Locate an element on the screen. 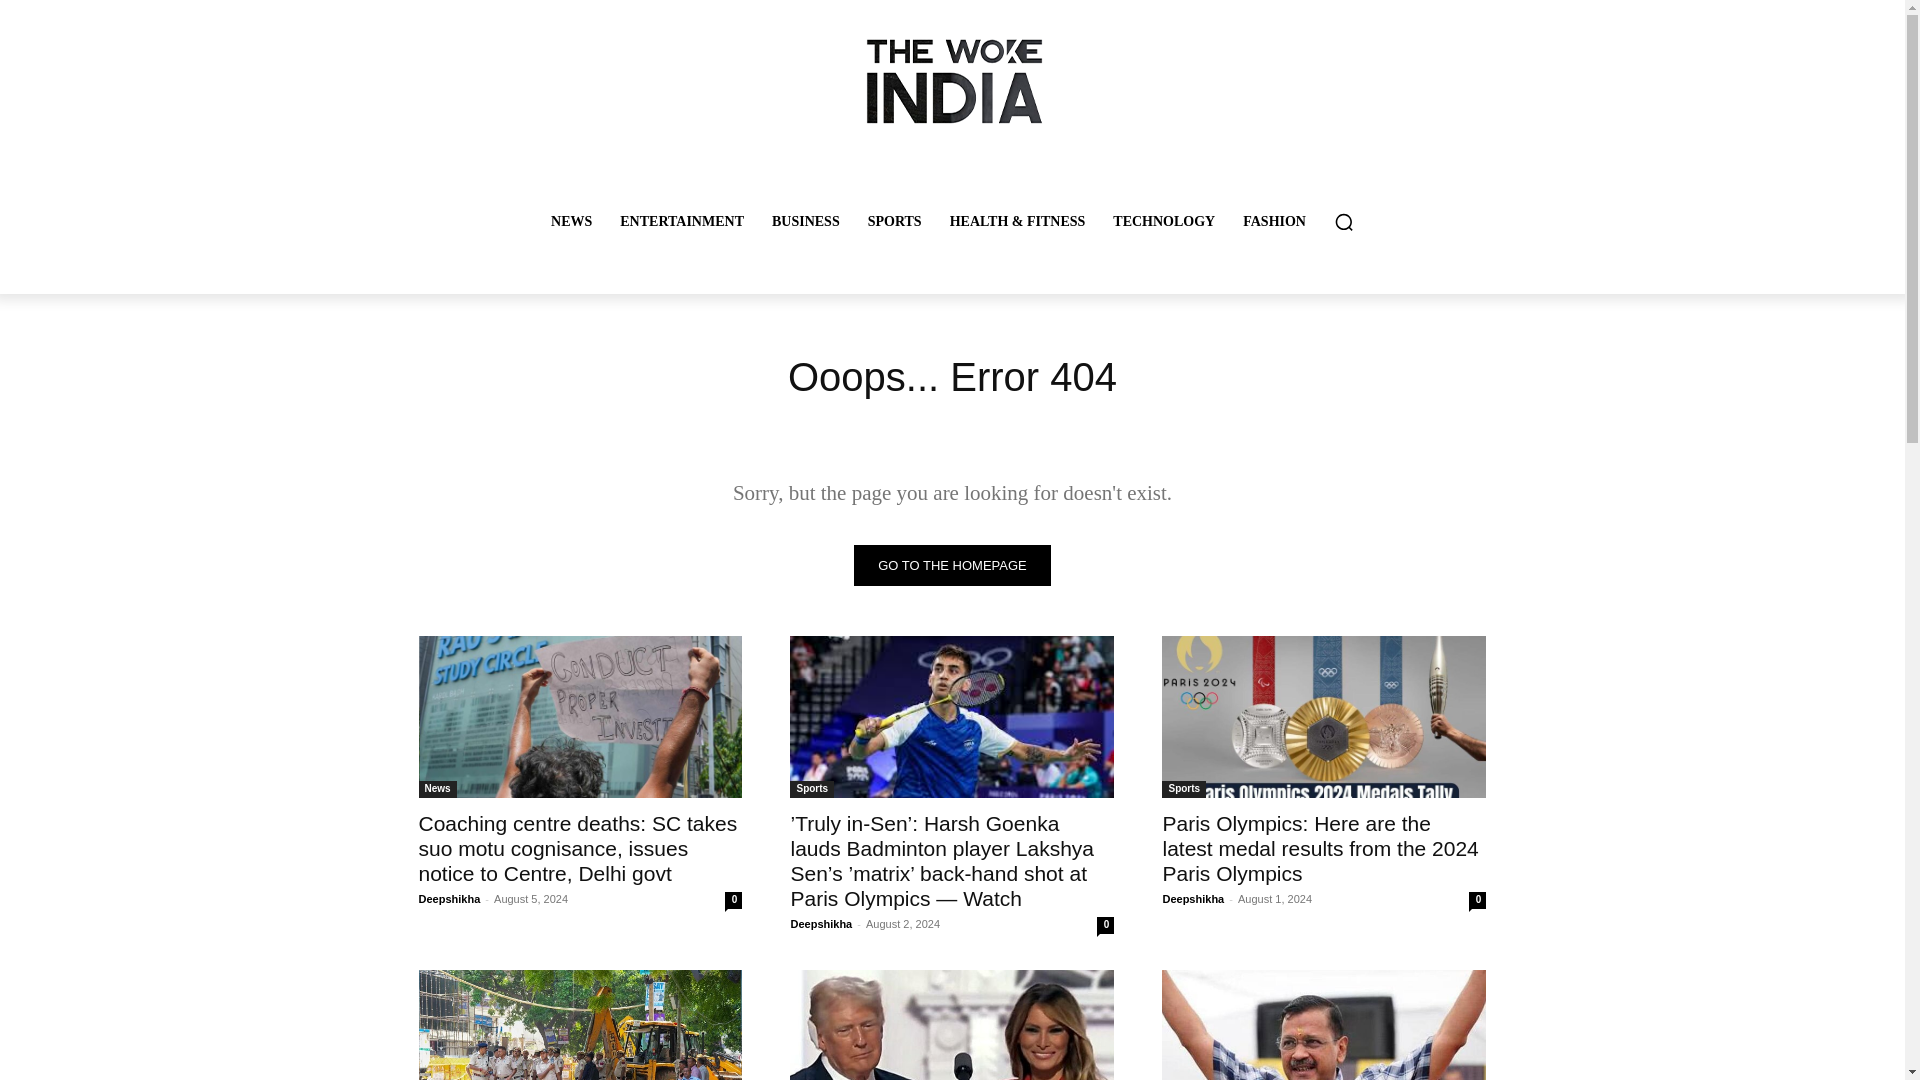 The height and width of the screenshot is (1080, 1920). Sports is located at coordinates (811, 789).